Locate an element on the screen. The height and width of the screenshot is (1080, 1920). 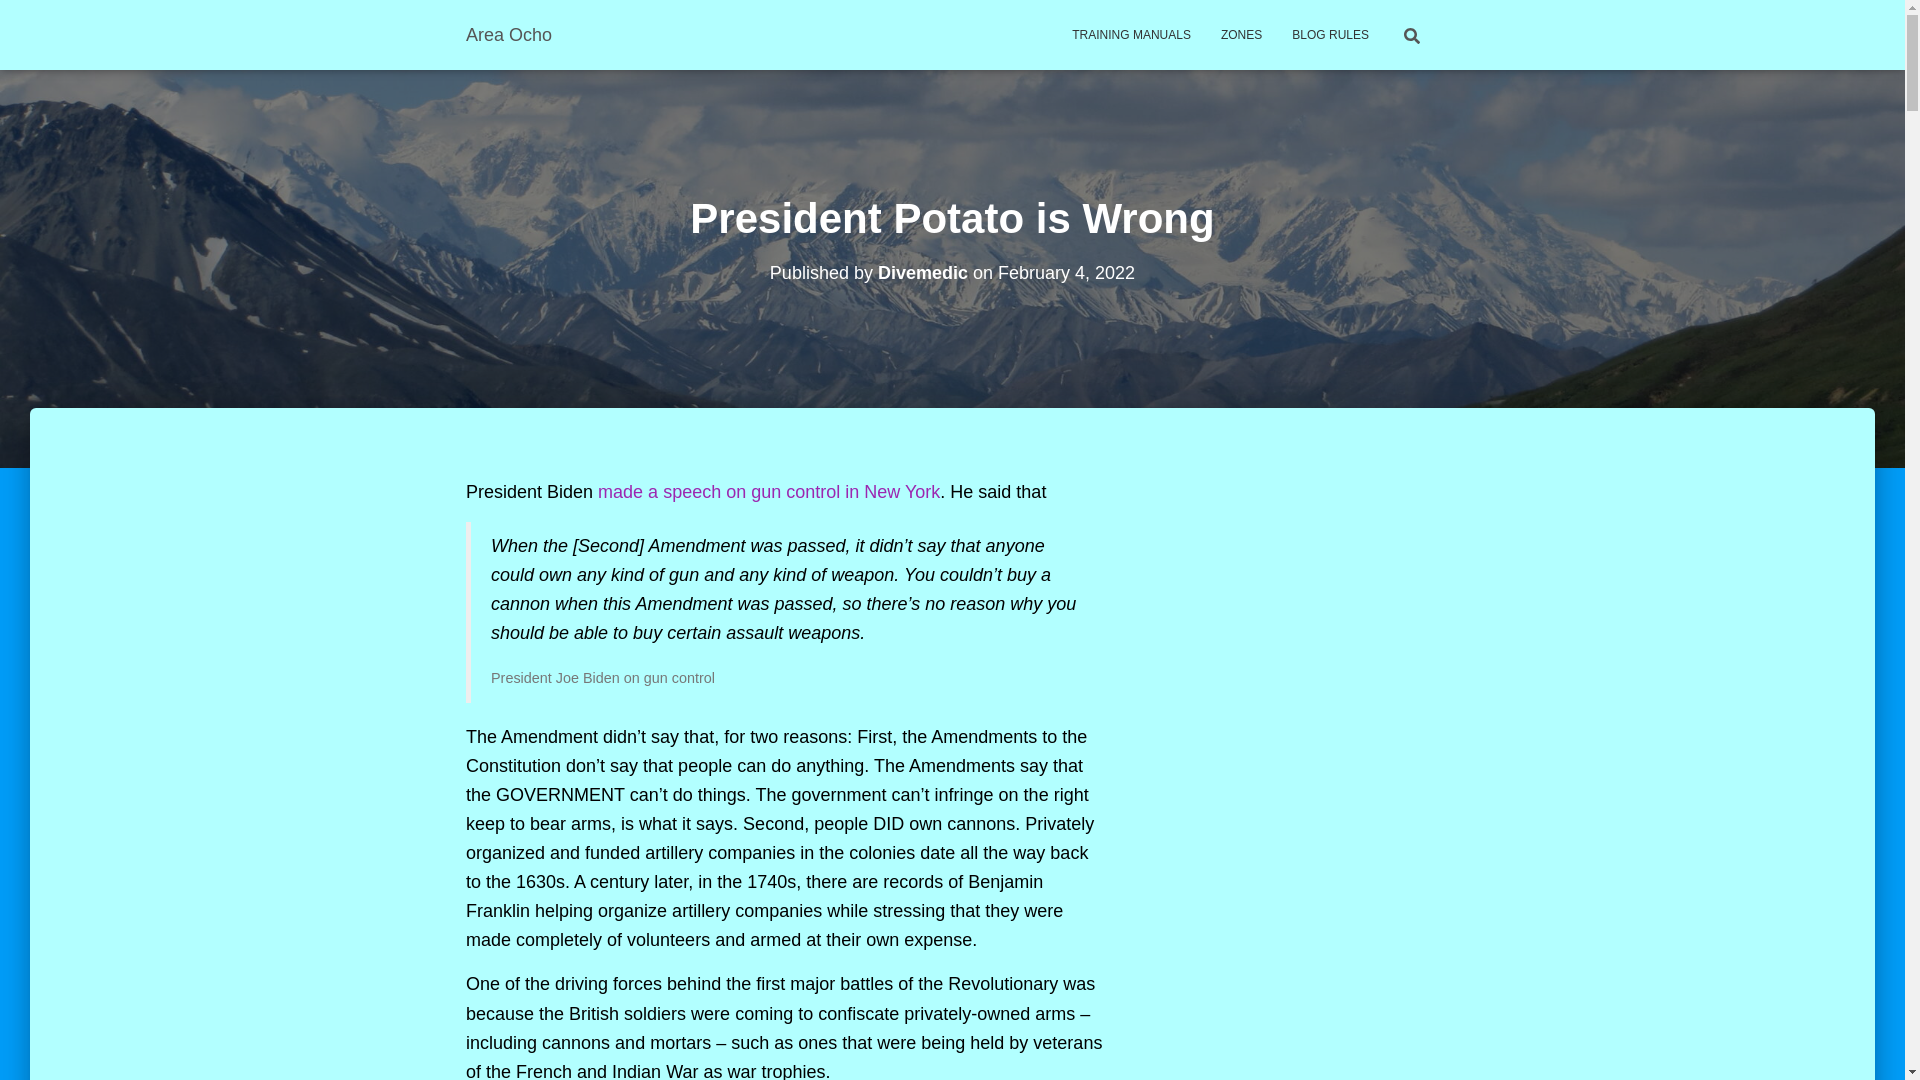
made a speech on gun control in New York is located at coordinates (768, 492).